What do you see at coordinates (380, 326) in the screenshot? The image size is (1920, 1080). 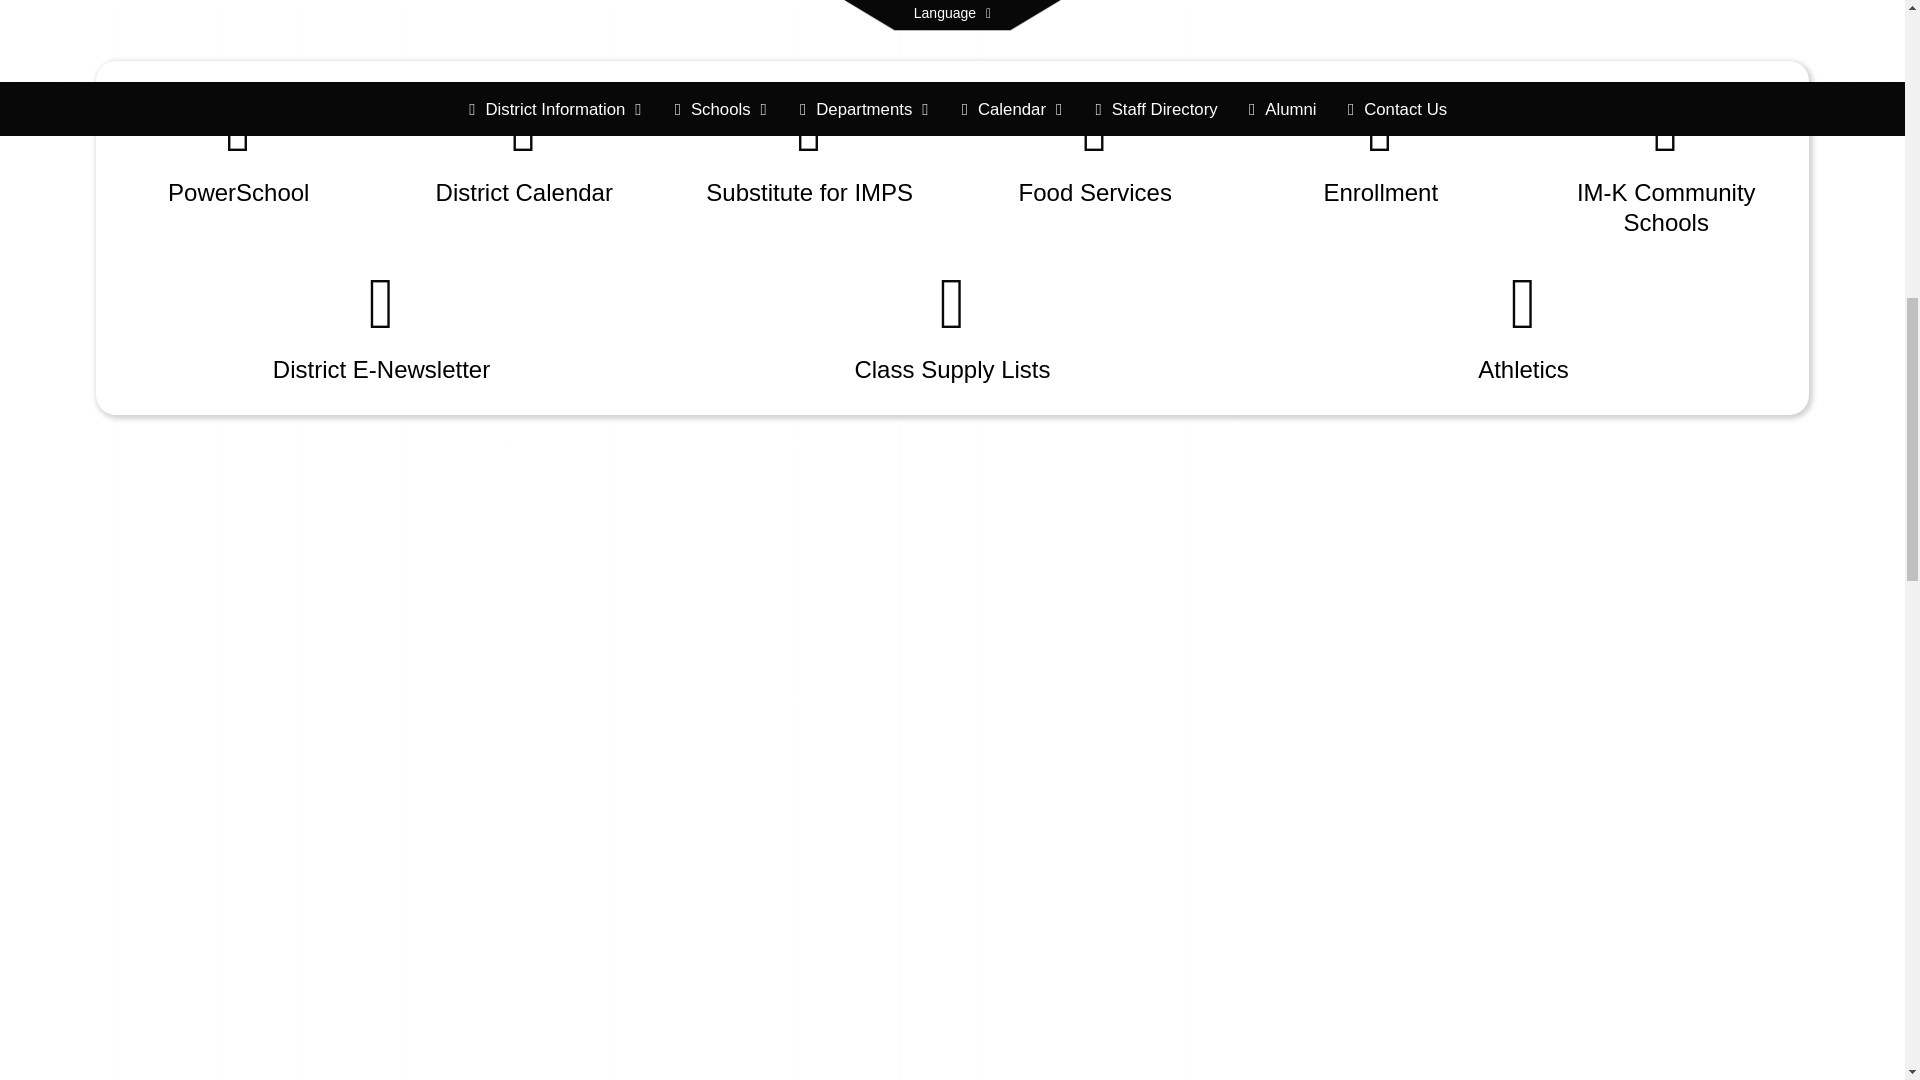 I see `District E-Newsletter` at bounding box center [380, 326].